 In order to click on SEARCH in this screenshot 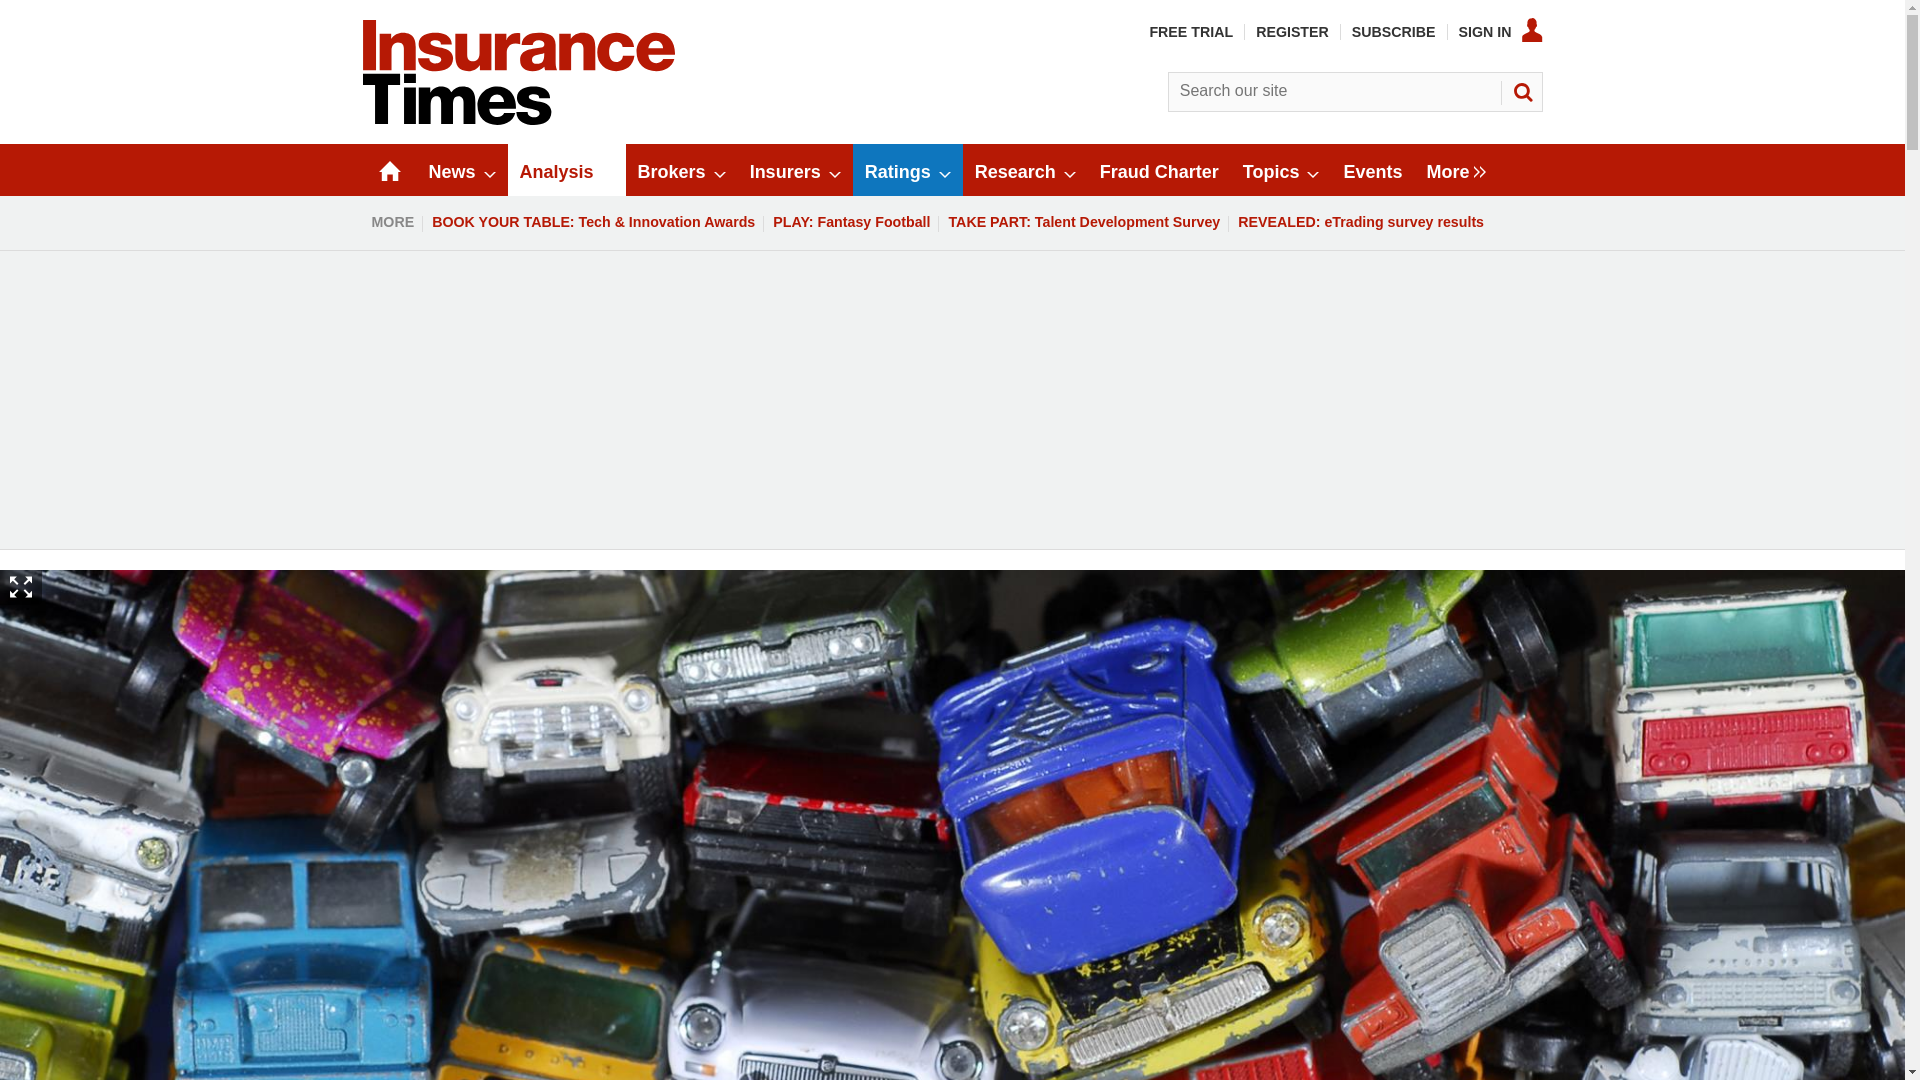, I will do `click(1521, 92)`.